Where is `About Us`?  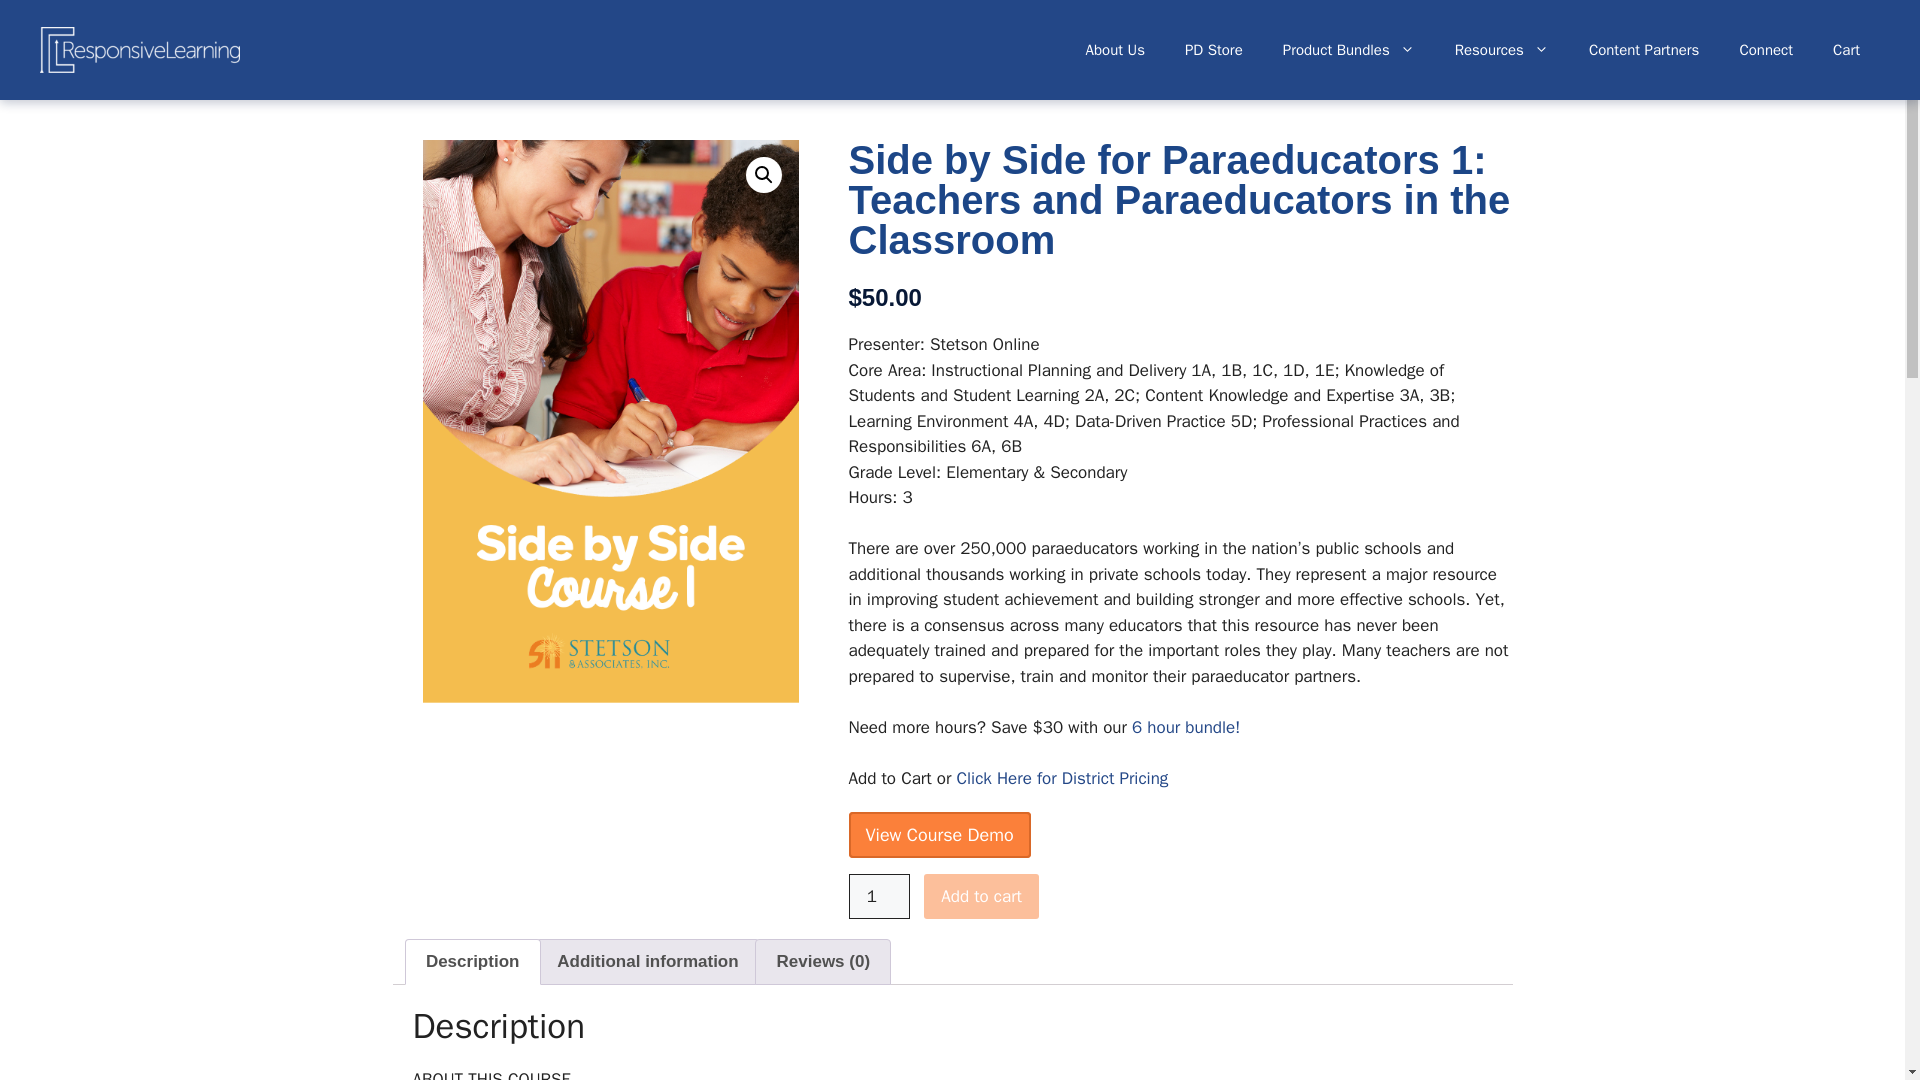 About Us is located at coordinates (1115, 50).